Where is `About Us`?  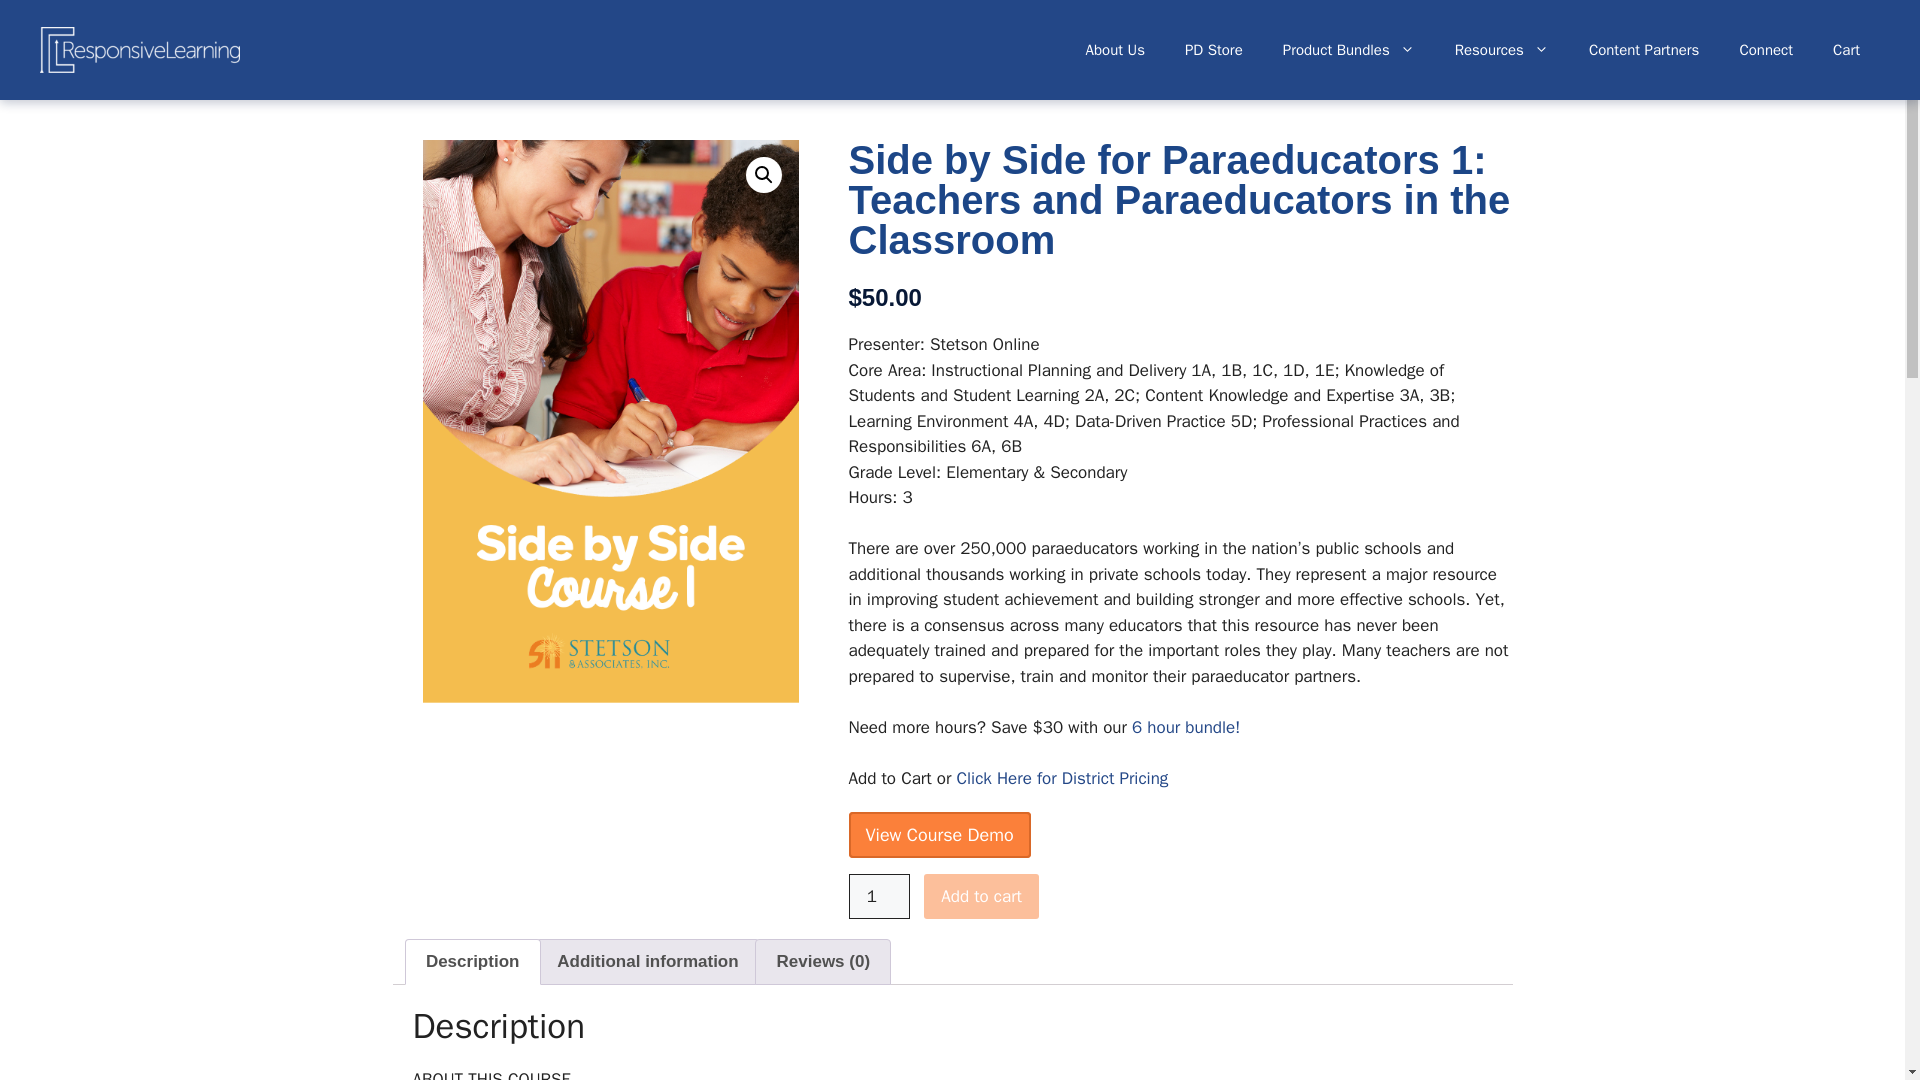 About Us is located at coordinates (1115, 50).